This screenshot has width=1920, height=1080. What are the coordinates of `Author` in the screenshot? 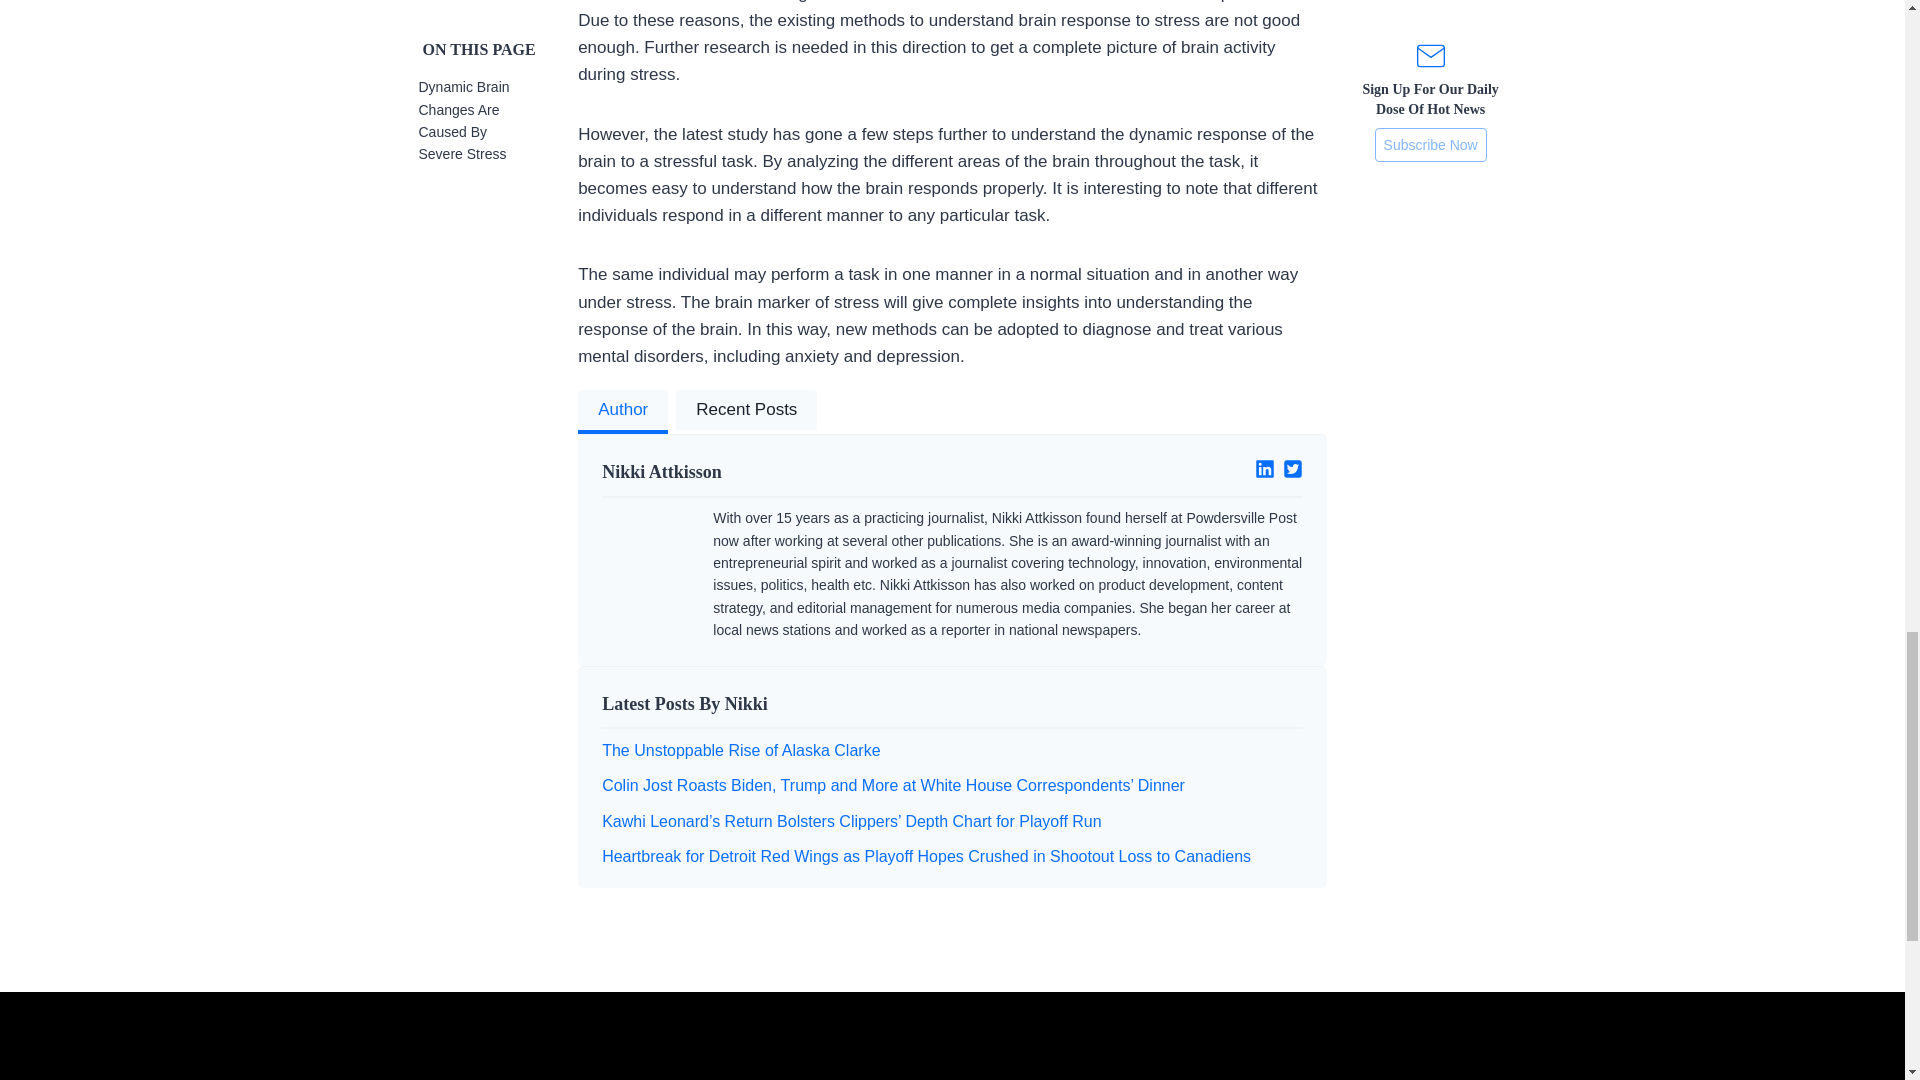 It's located at (622, 412).